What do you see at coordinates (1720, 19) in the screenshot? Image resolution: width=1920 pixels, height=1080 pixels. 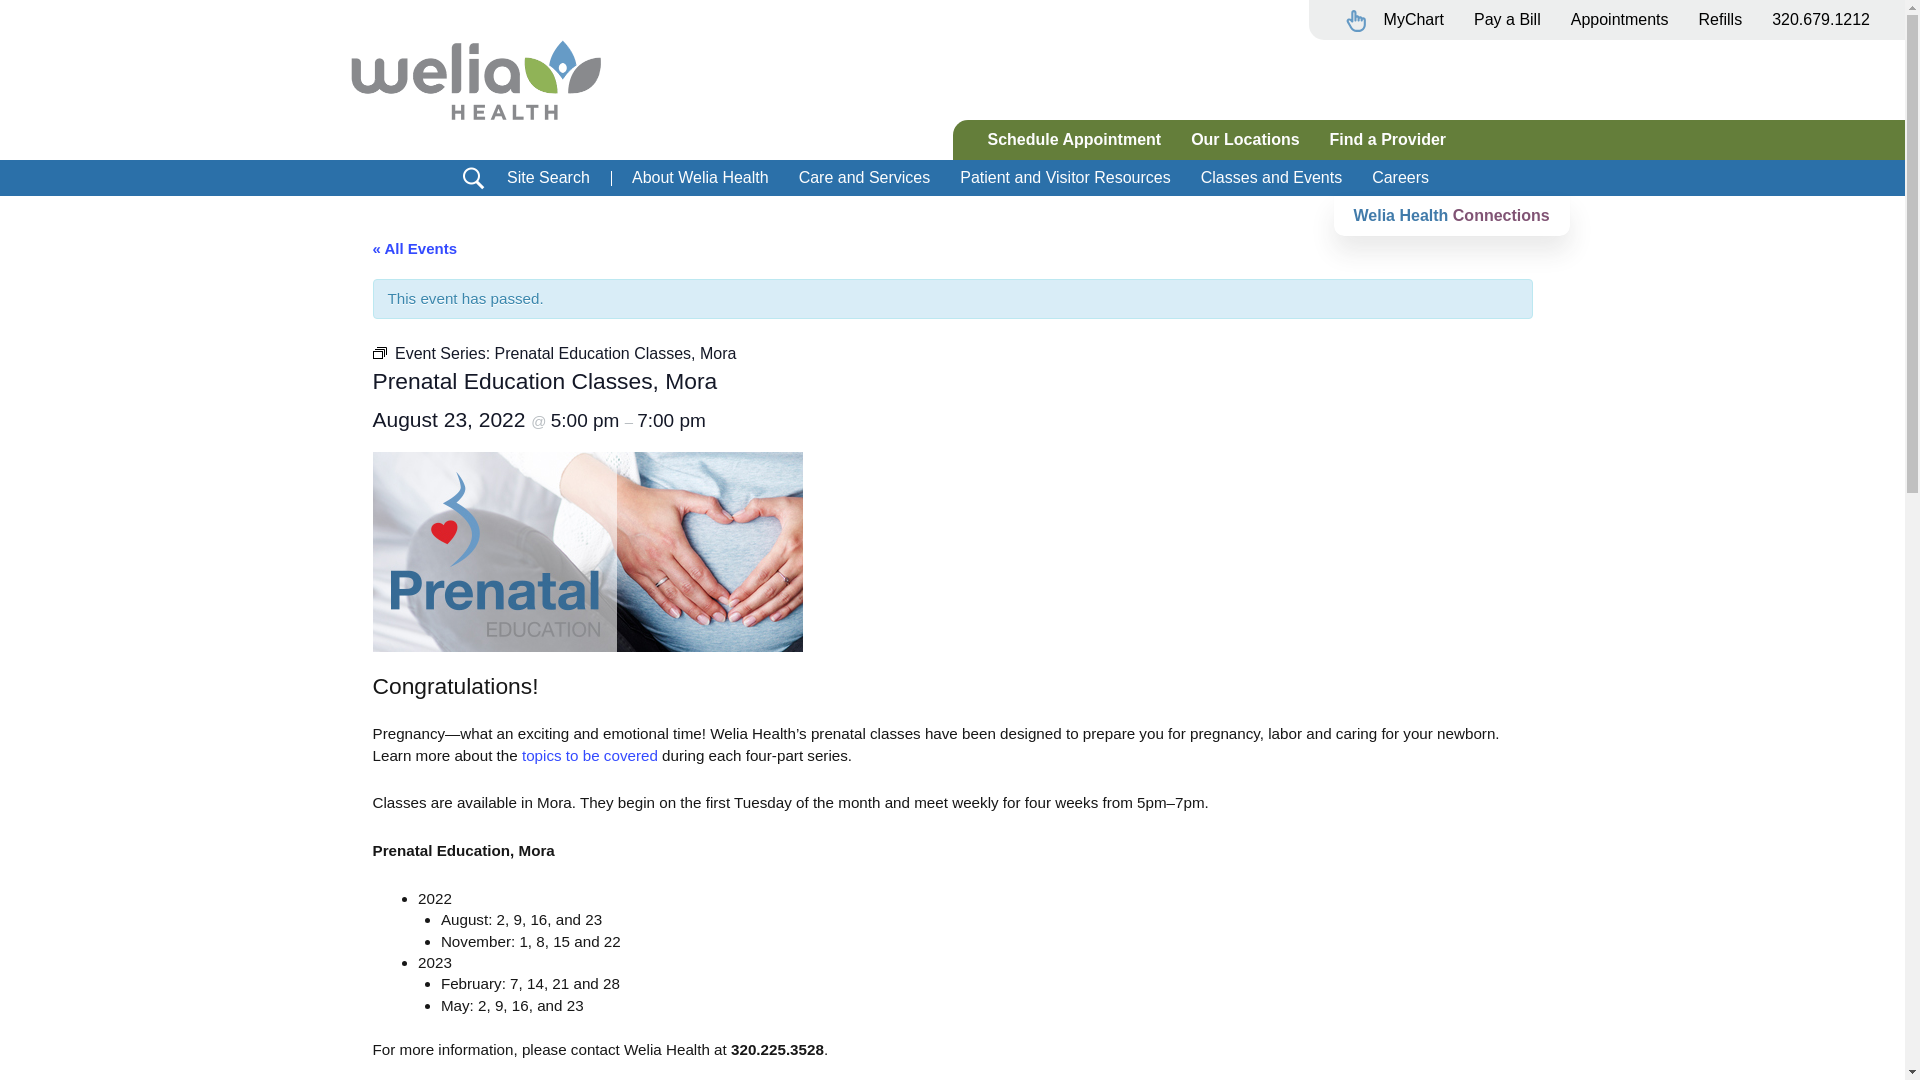 I see `Refills` at bounding box center [1720, 19].